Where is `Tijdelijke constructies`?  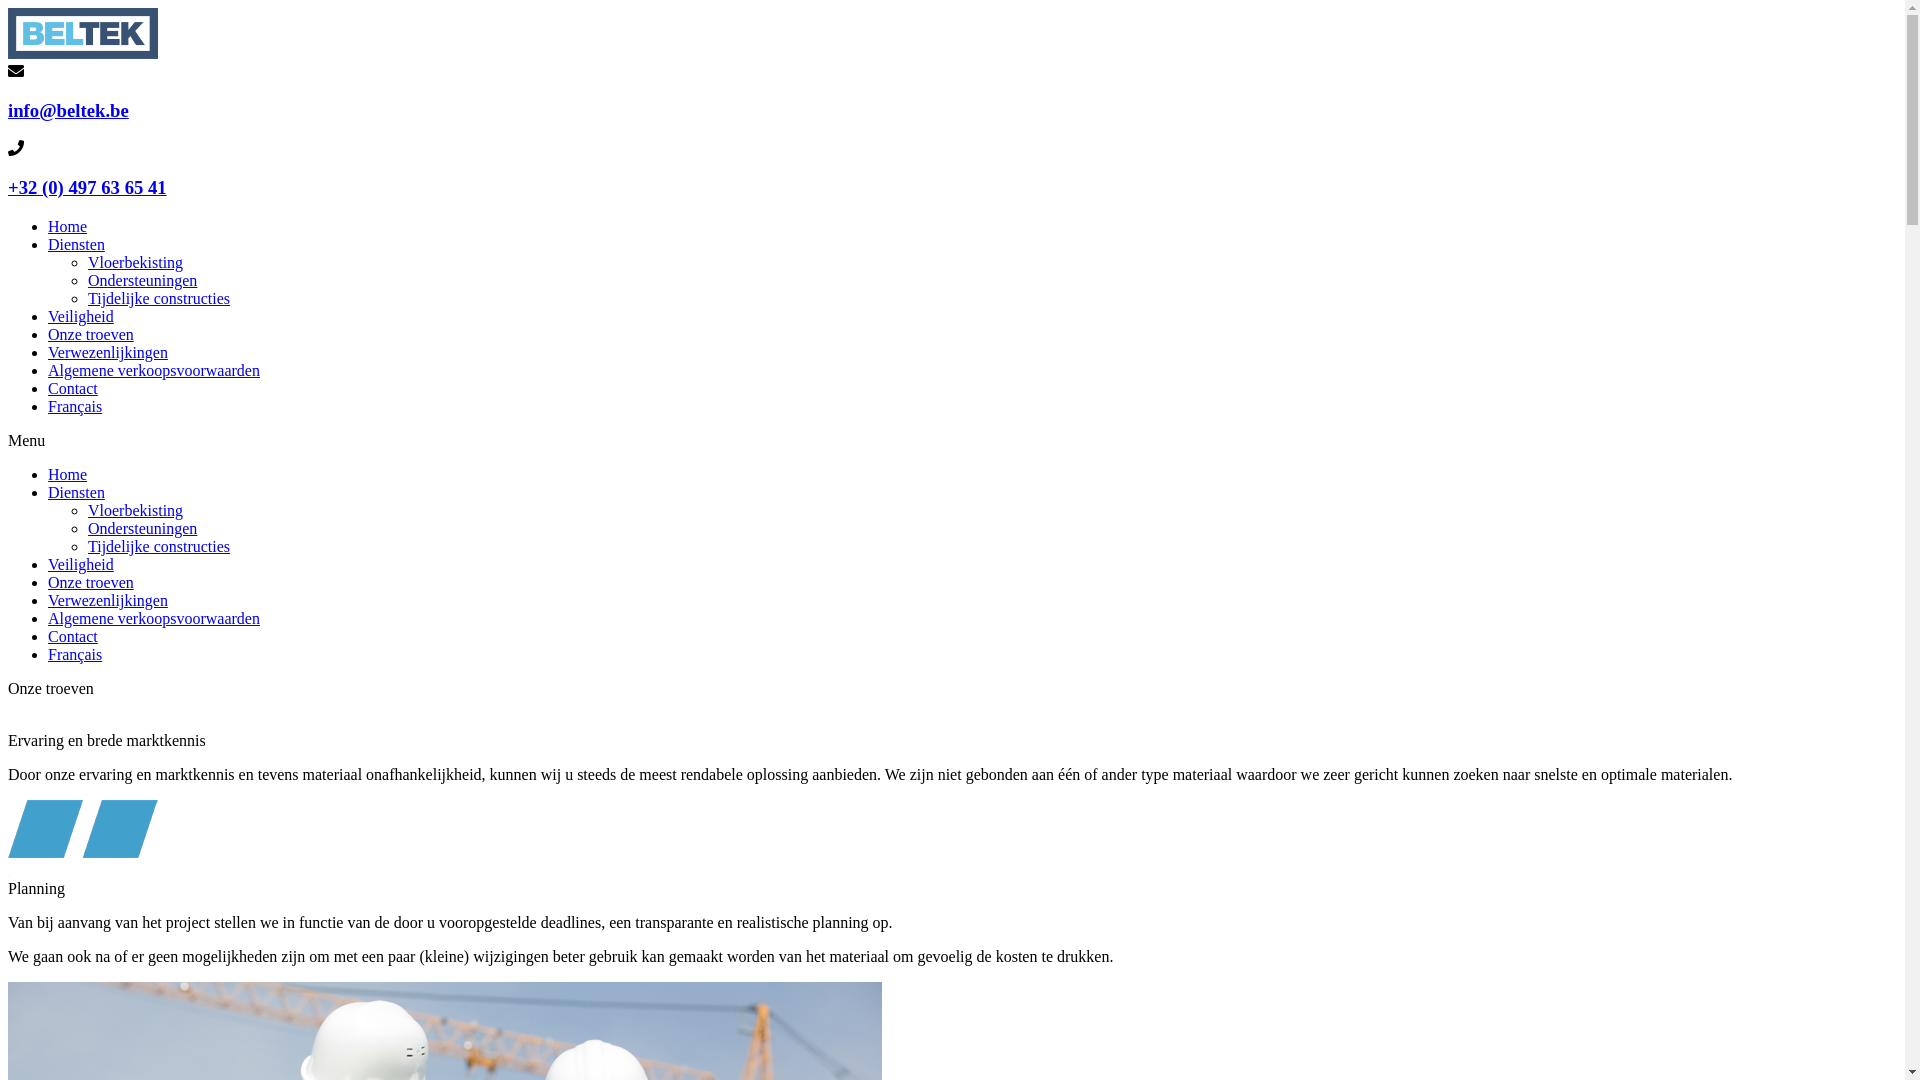 Tijdelijke constructies is located at coordinates (159, 546).